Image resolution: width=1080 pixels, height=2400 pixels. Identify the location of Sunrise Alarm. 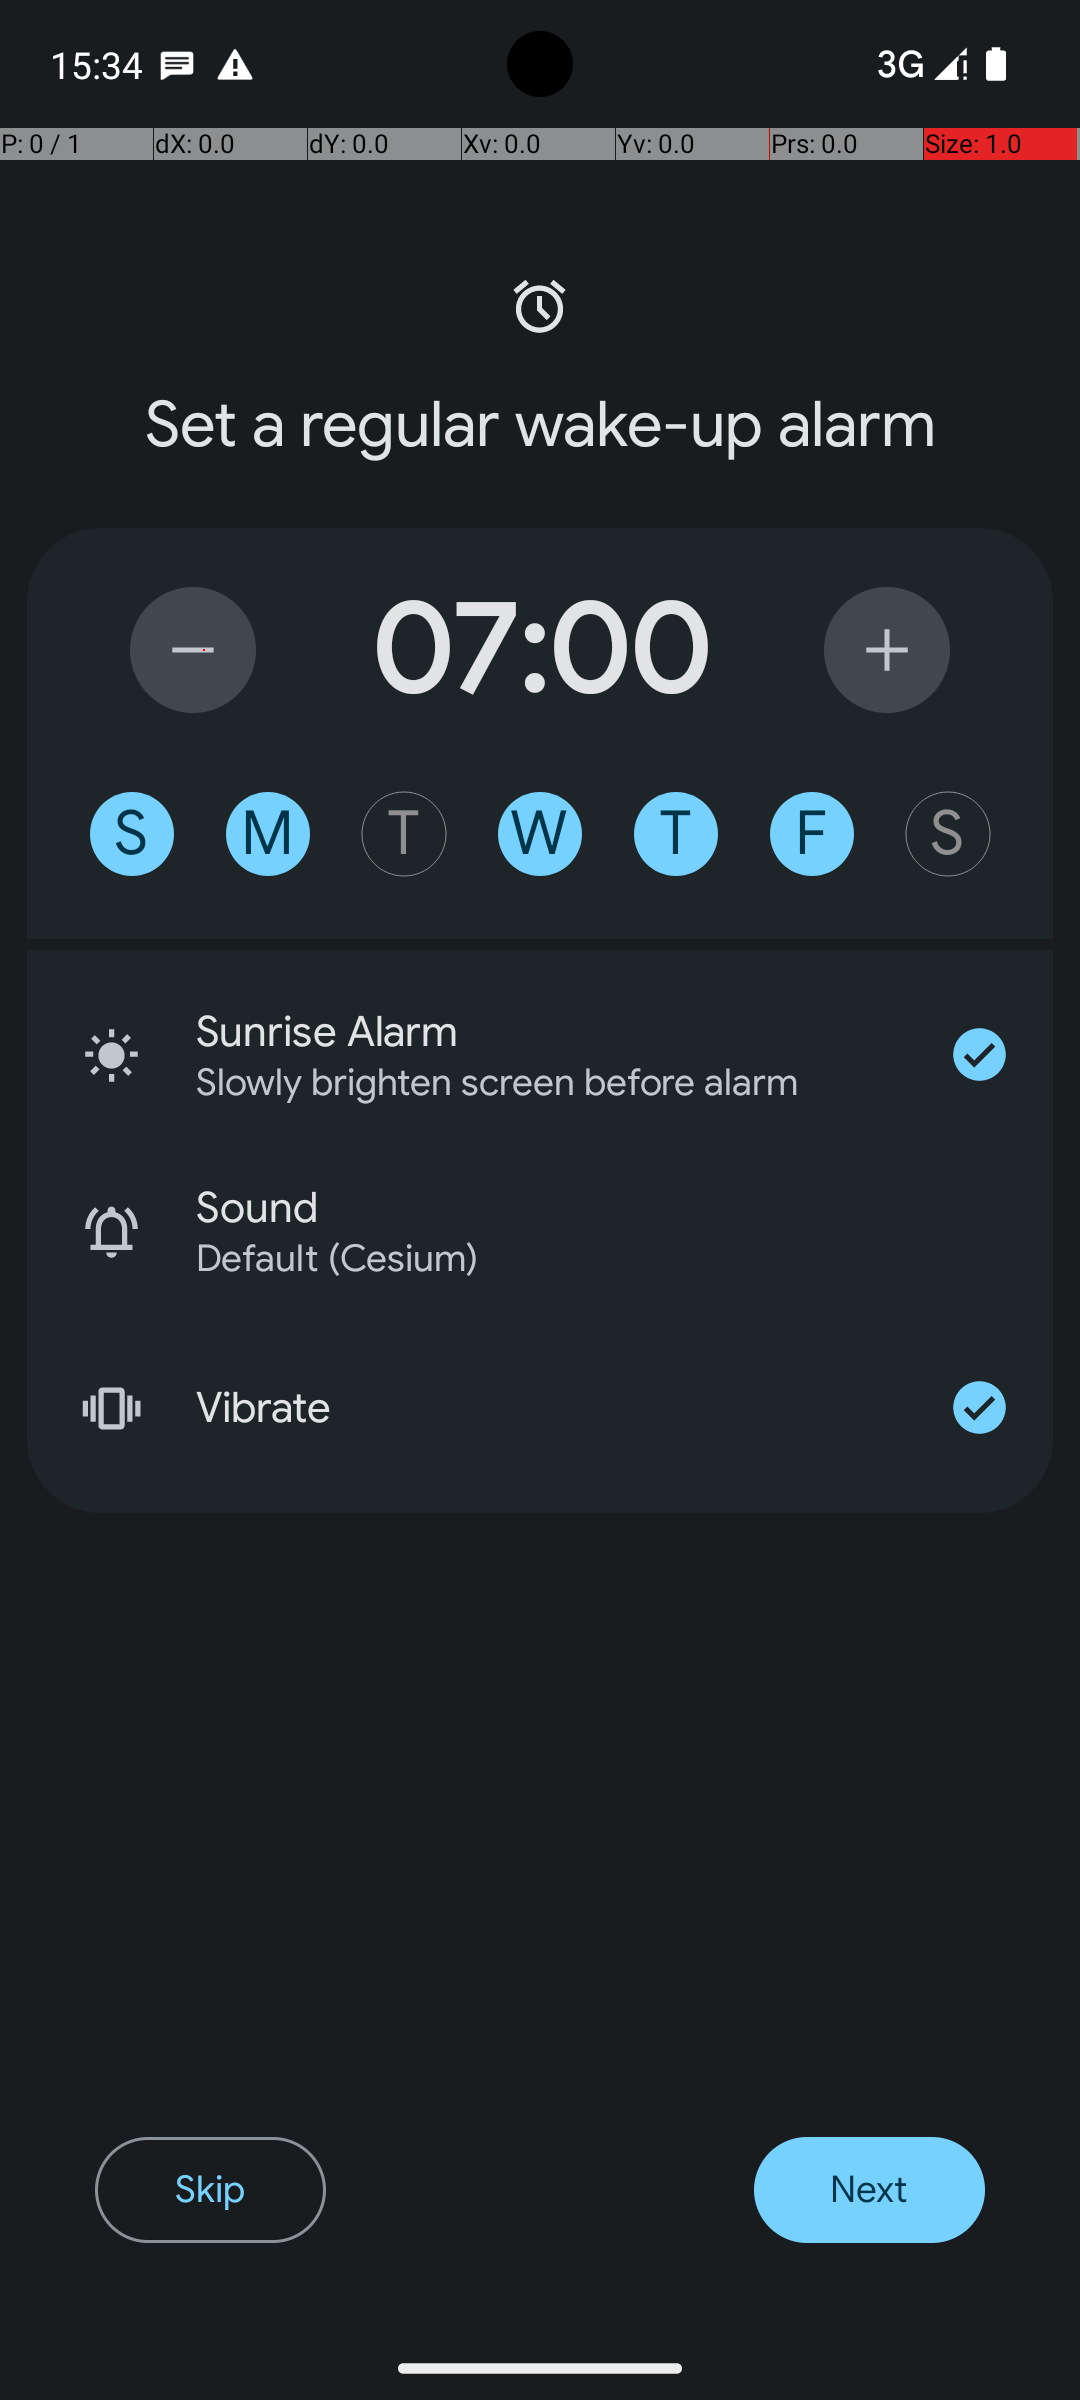
(551, 1032).